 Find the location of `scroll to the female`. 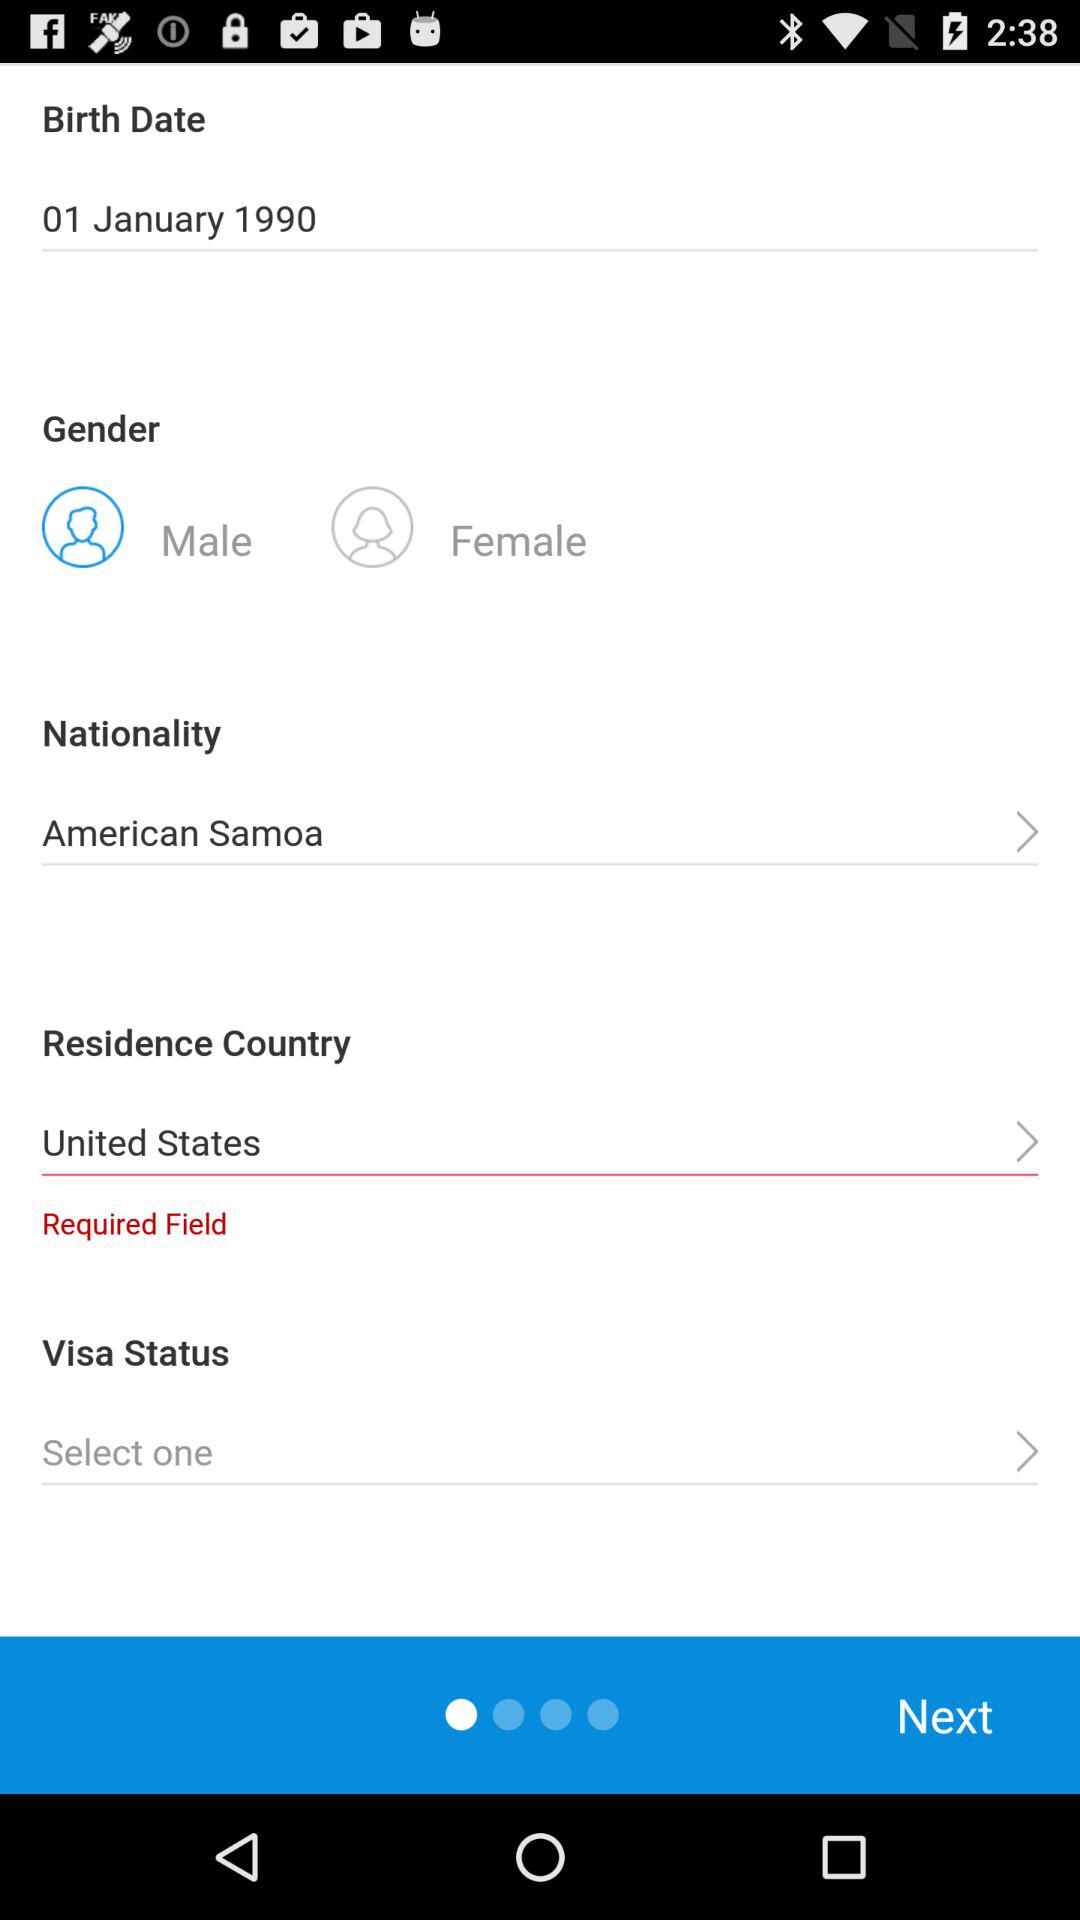

scroll to the female is located at coordinates (459, 525).